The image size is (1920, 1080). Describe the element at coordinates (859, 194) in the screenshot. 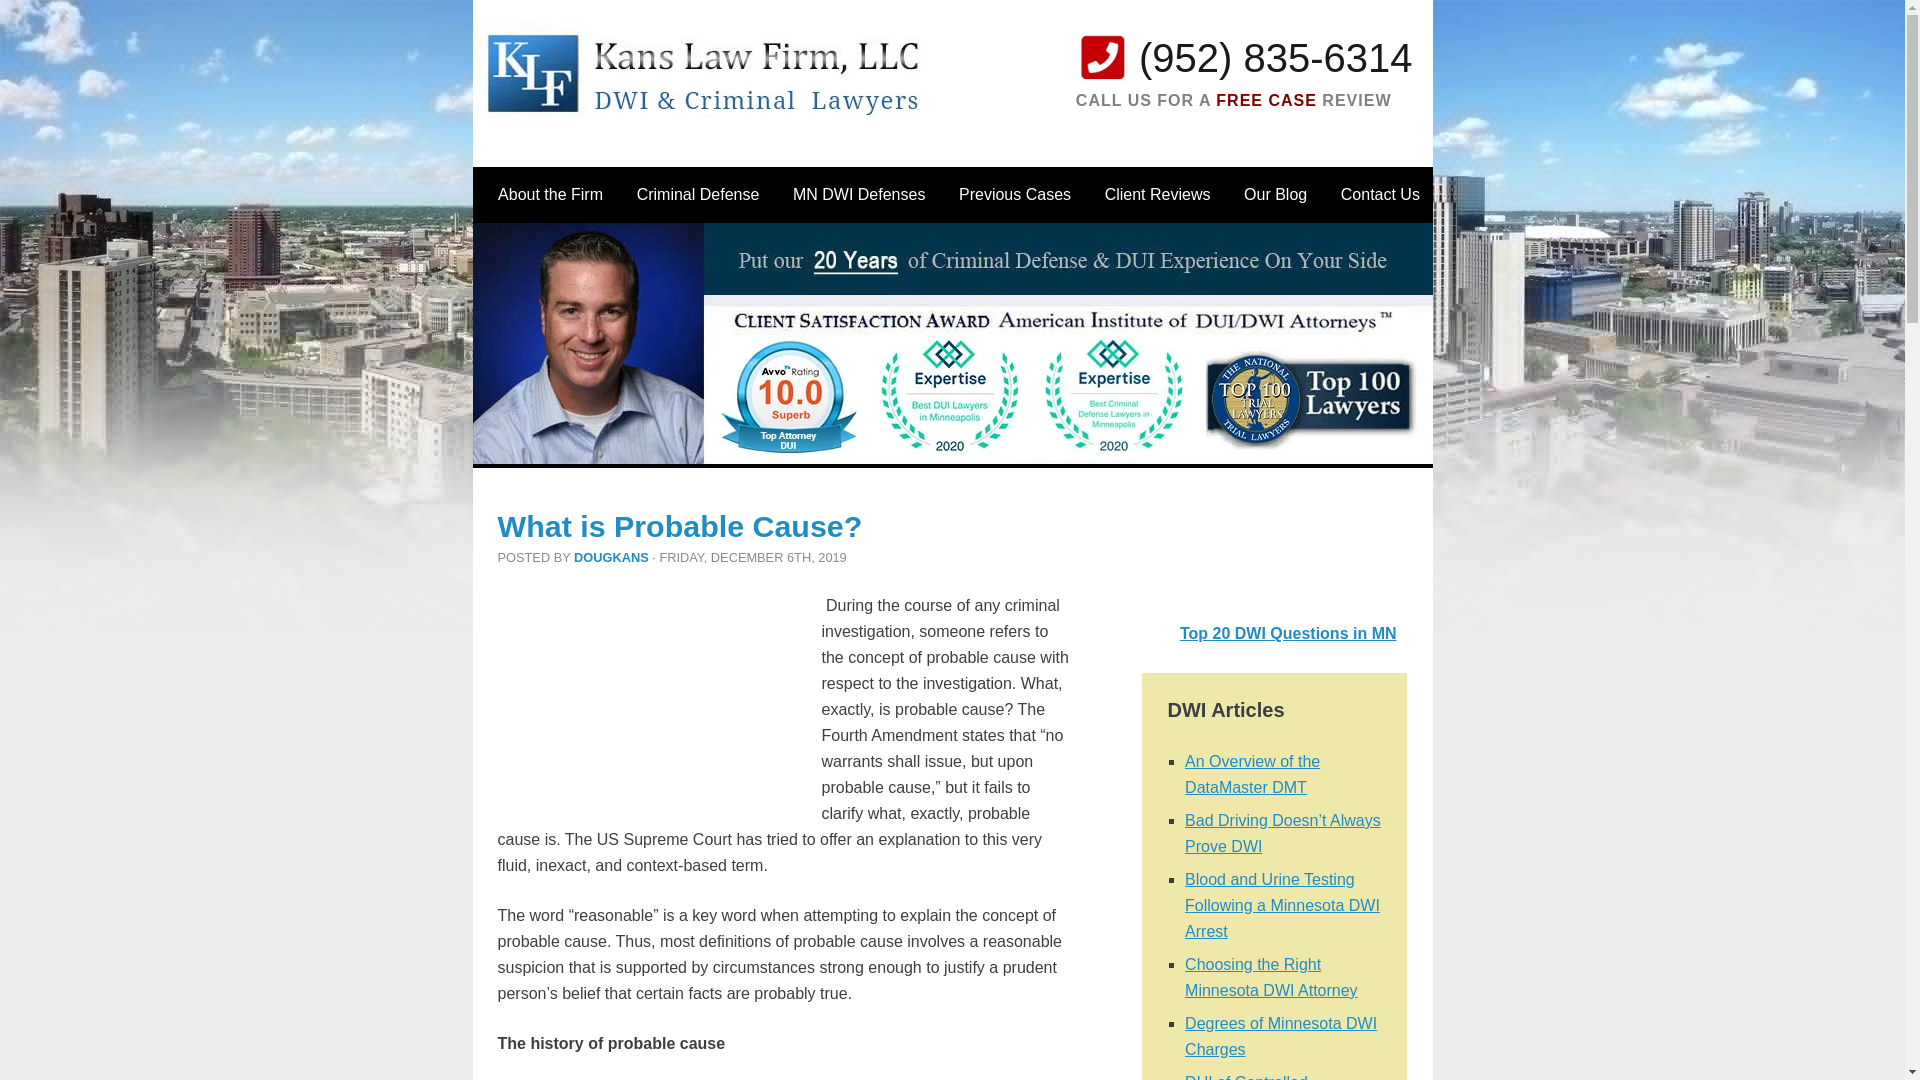

I see `MN DWI Defenses` at that location.